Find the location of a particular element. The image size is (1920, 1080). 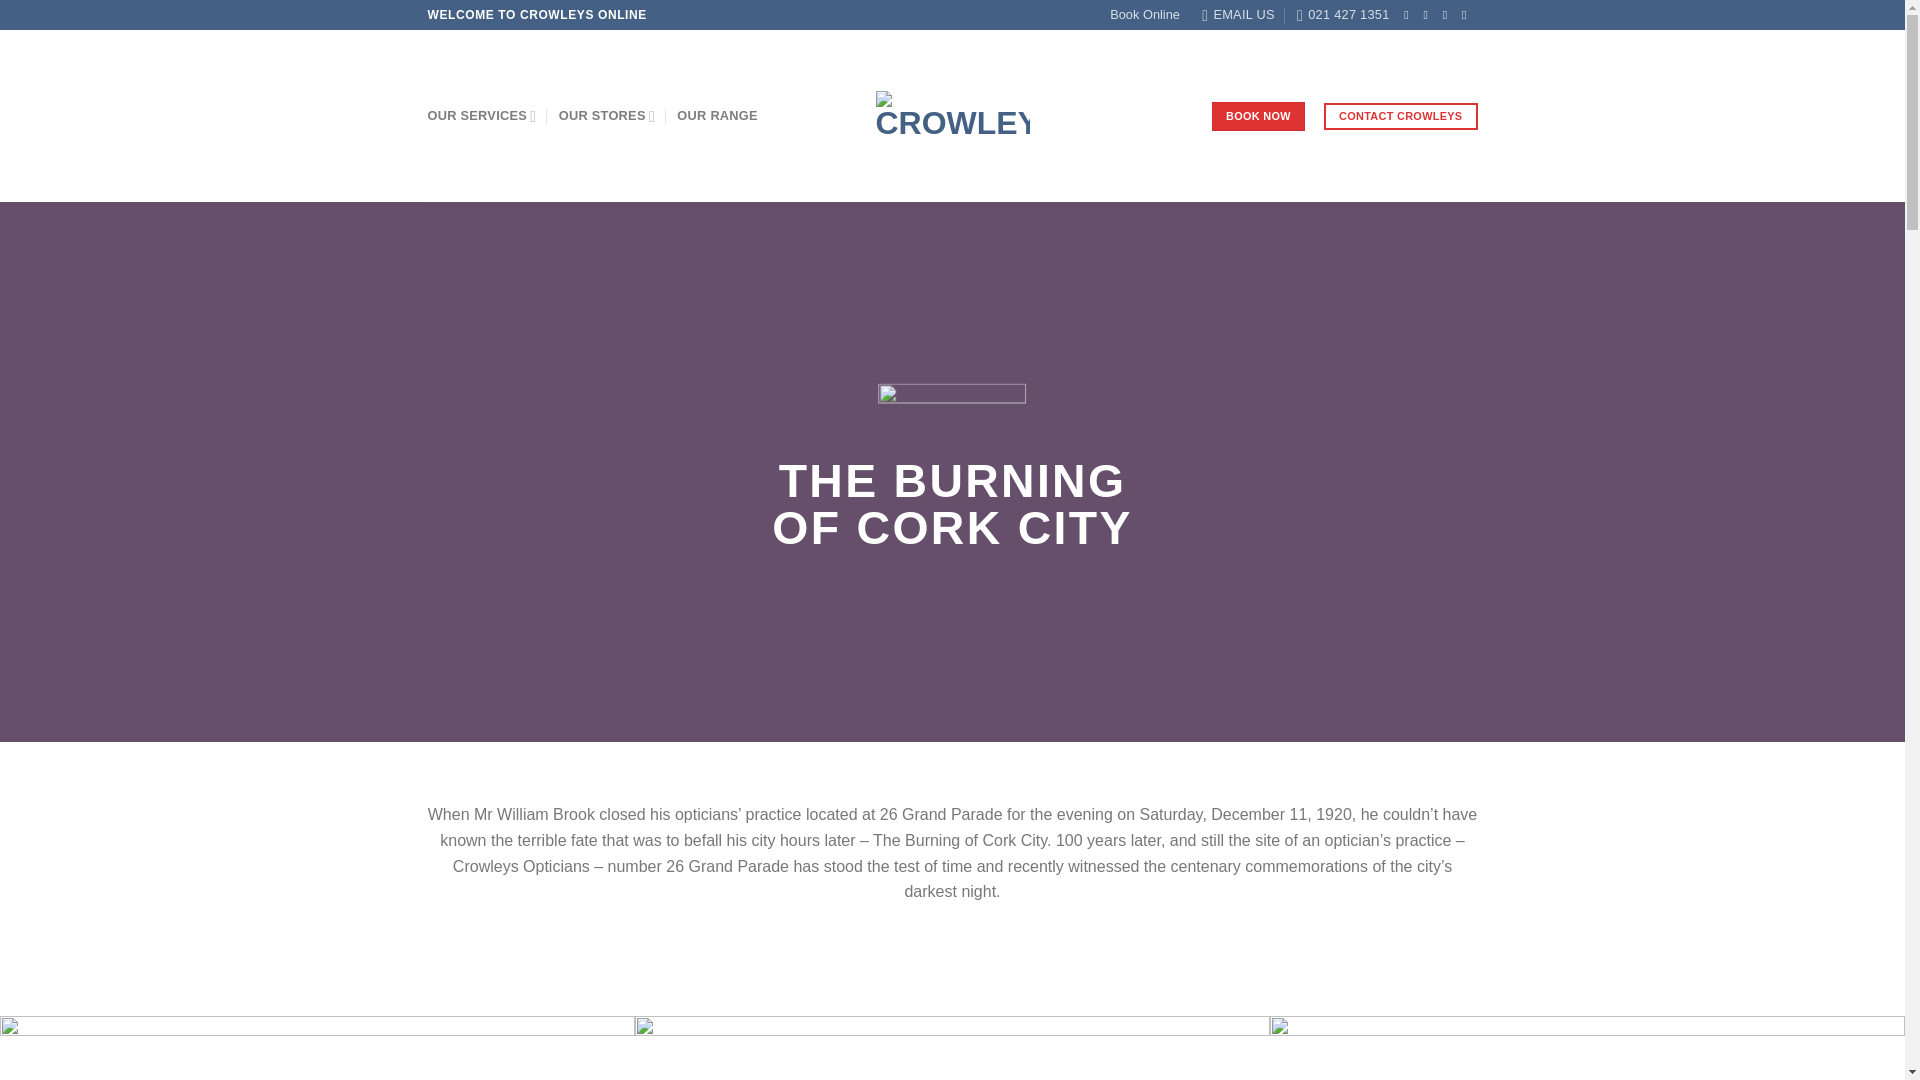

OUR SERVICES is located at coordinates (482, 116).